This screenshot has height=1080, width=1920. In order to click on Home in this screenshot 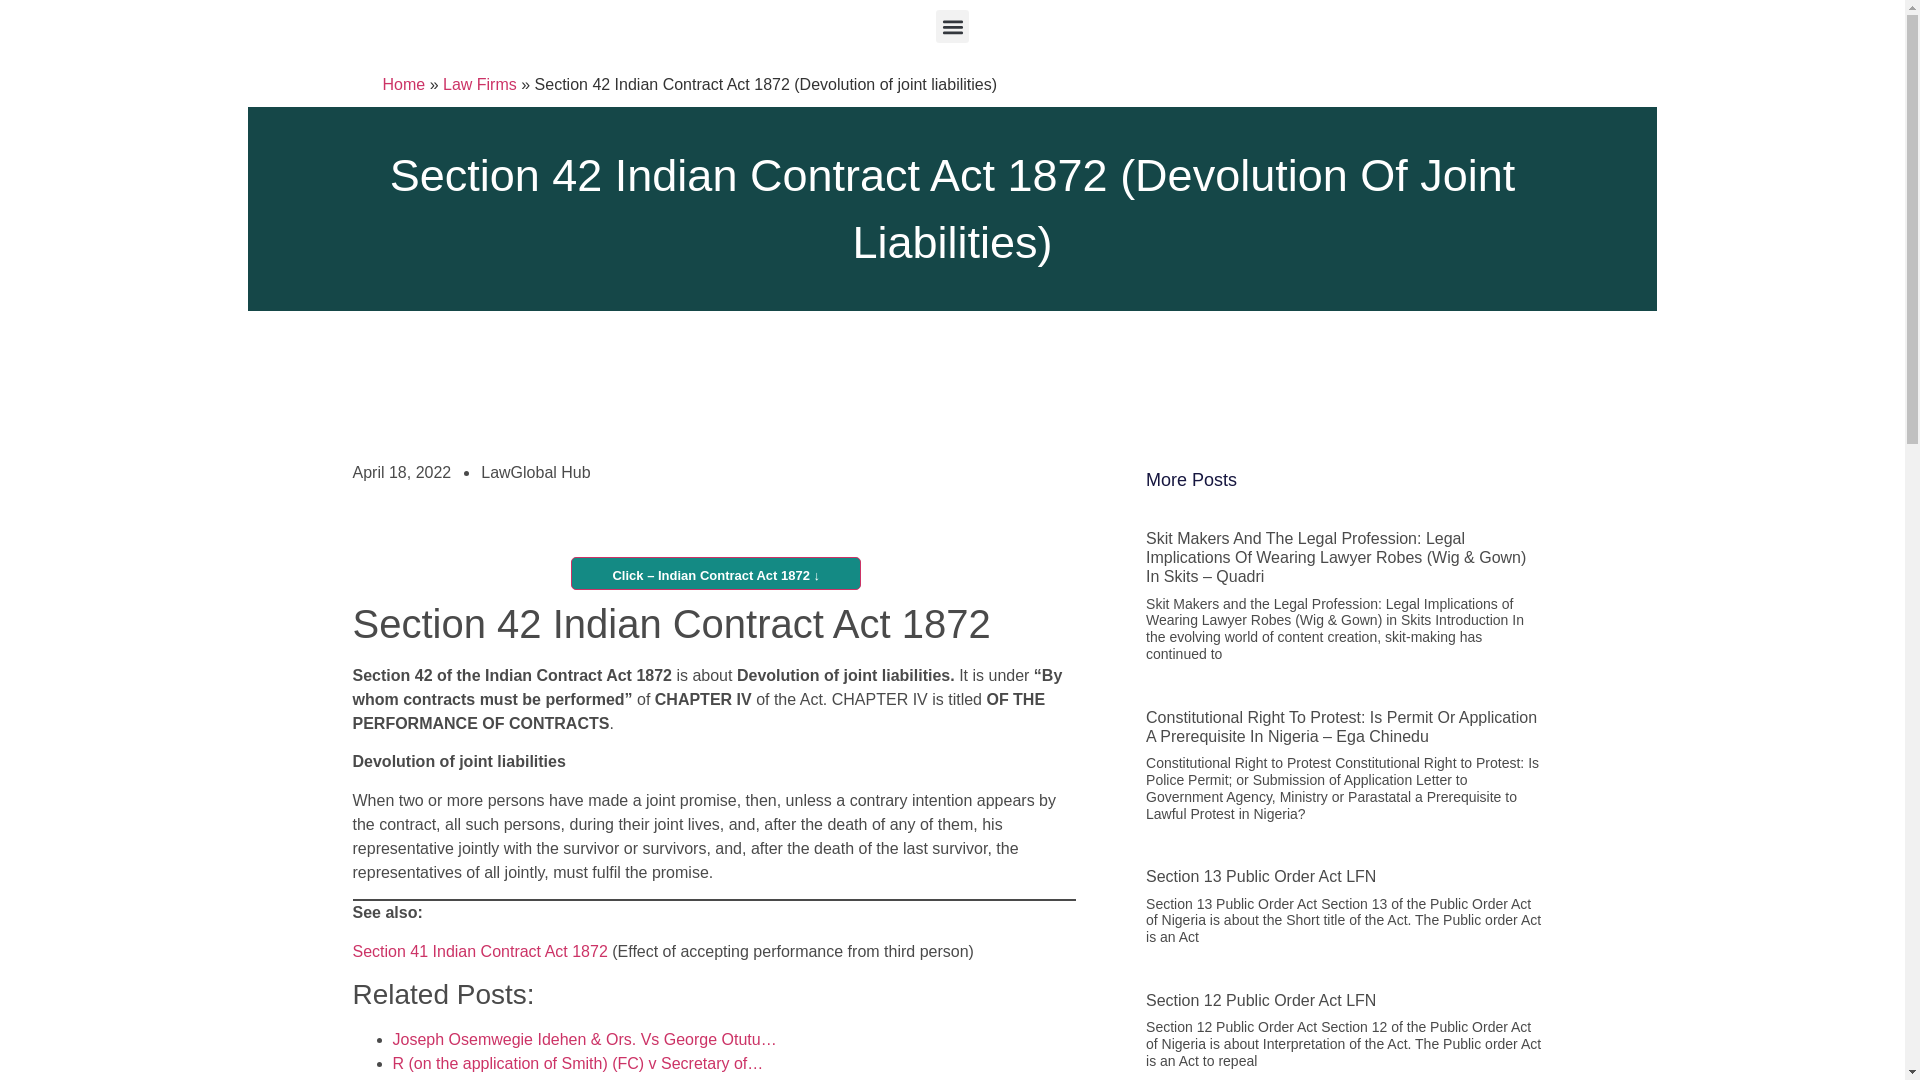, I will do `click(403, 84)`.